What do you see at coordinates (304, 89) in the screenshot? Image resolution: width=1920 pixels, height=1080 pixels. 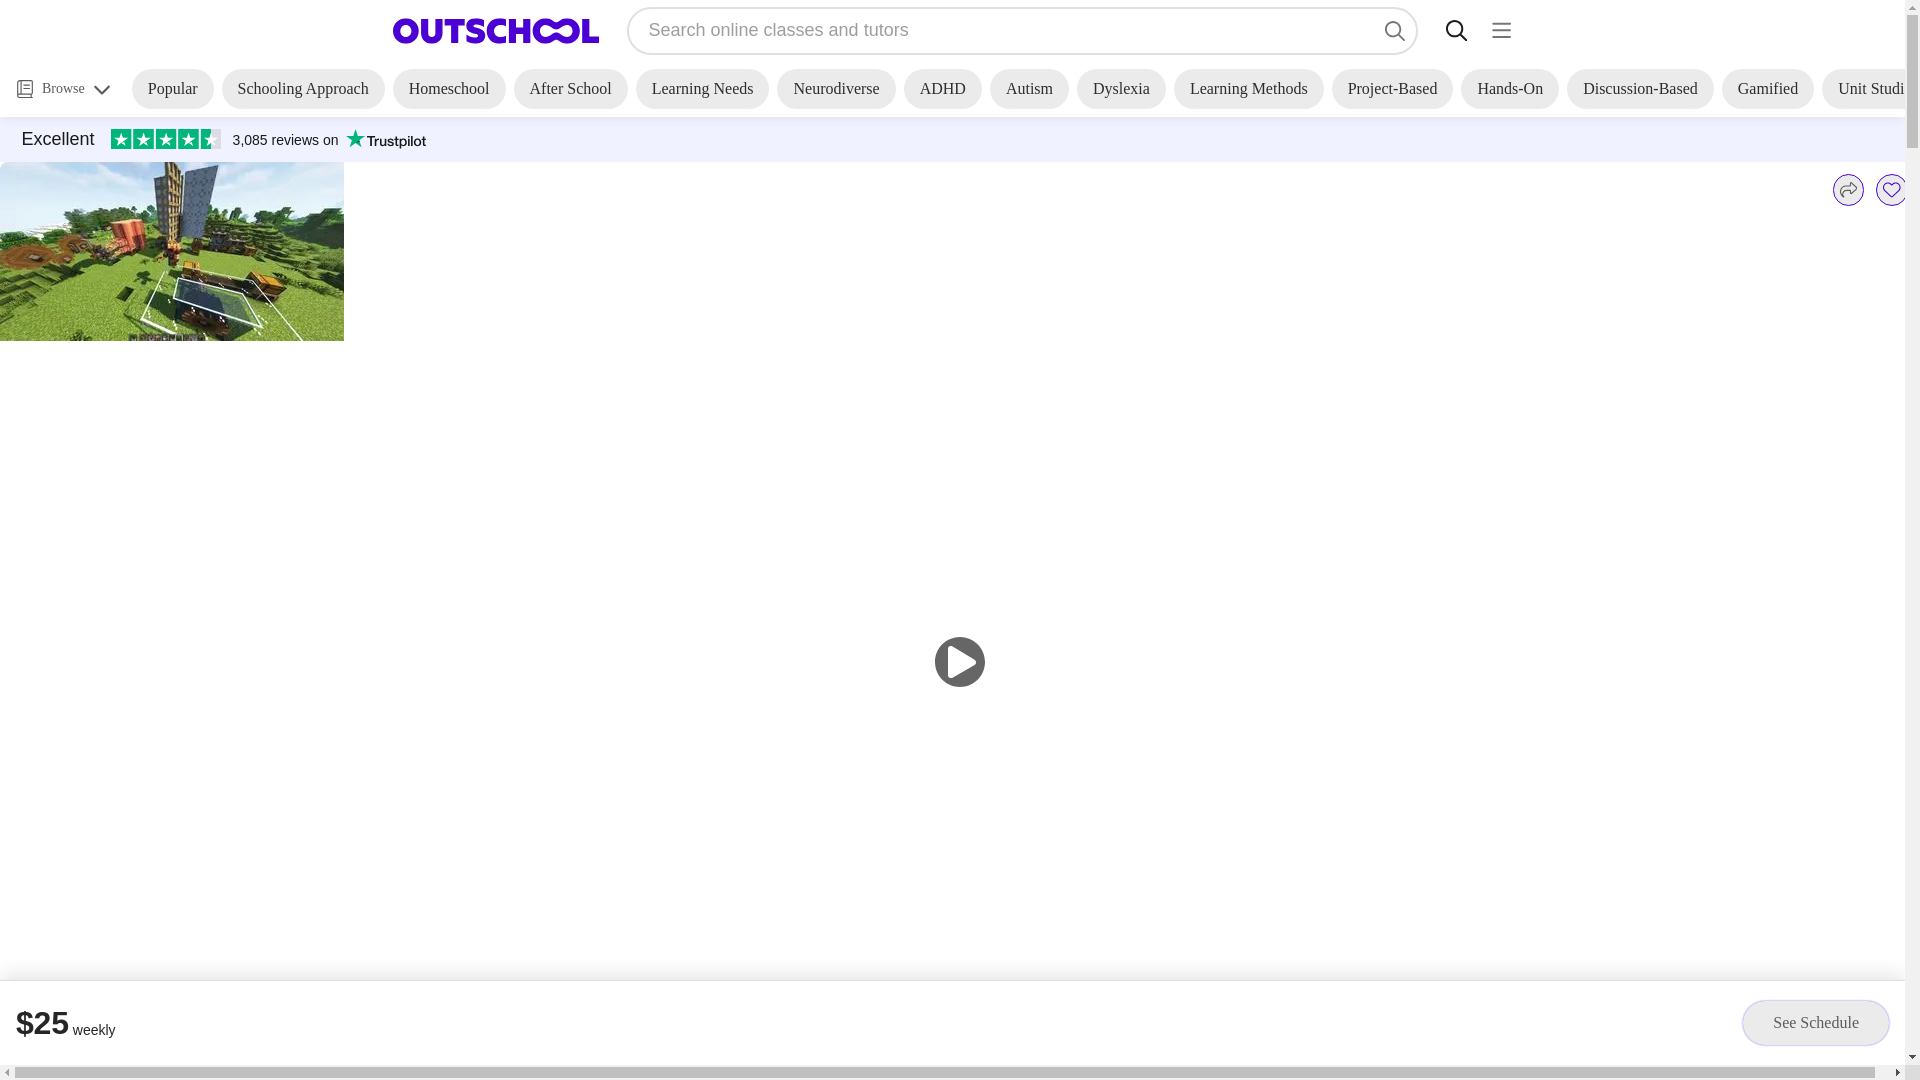 I see `Schooling Approach` at bounding box center [304, 89].